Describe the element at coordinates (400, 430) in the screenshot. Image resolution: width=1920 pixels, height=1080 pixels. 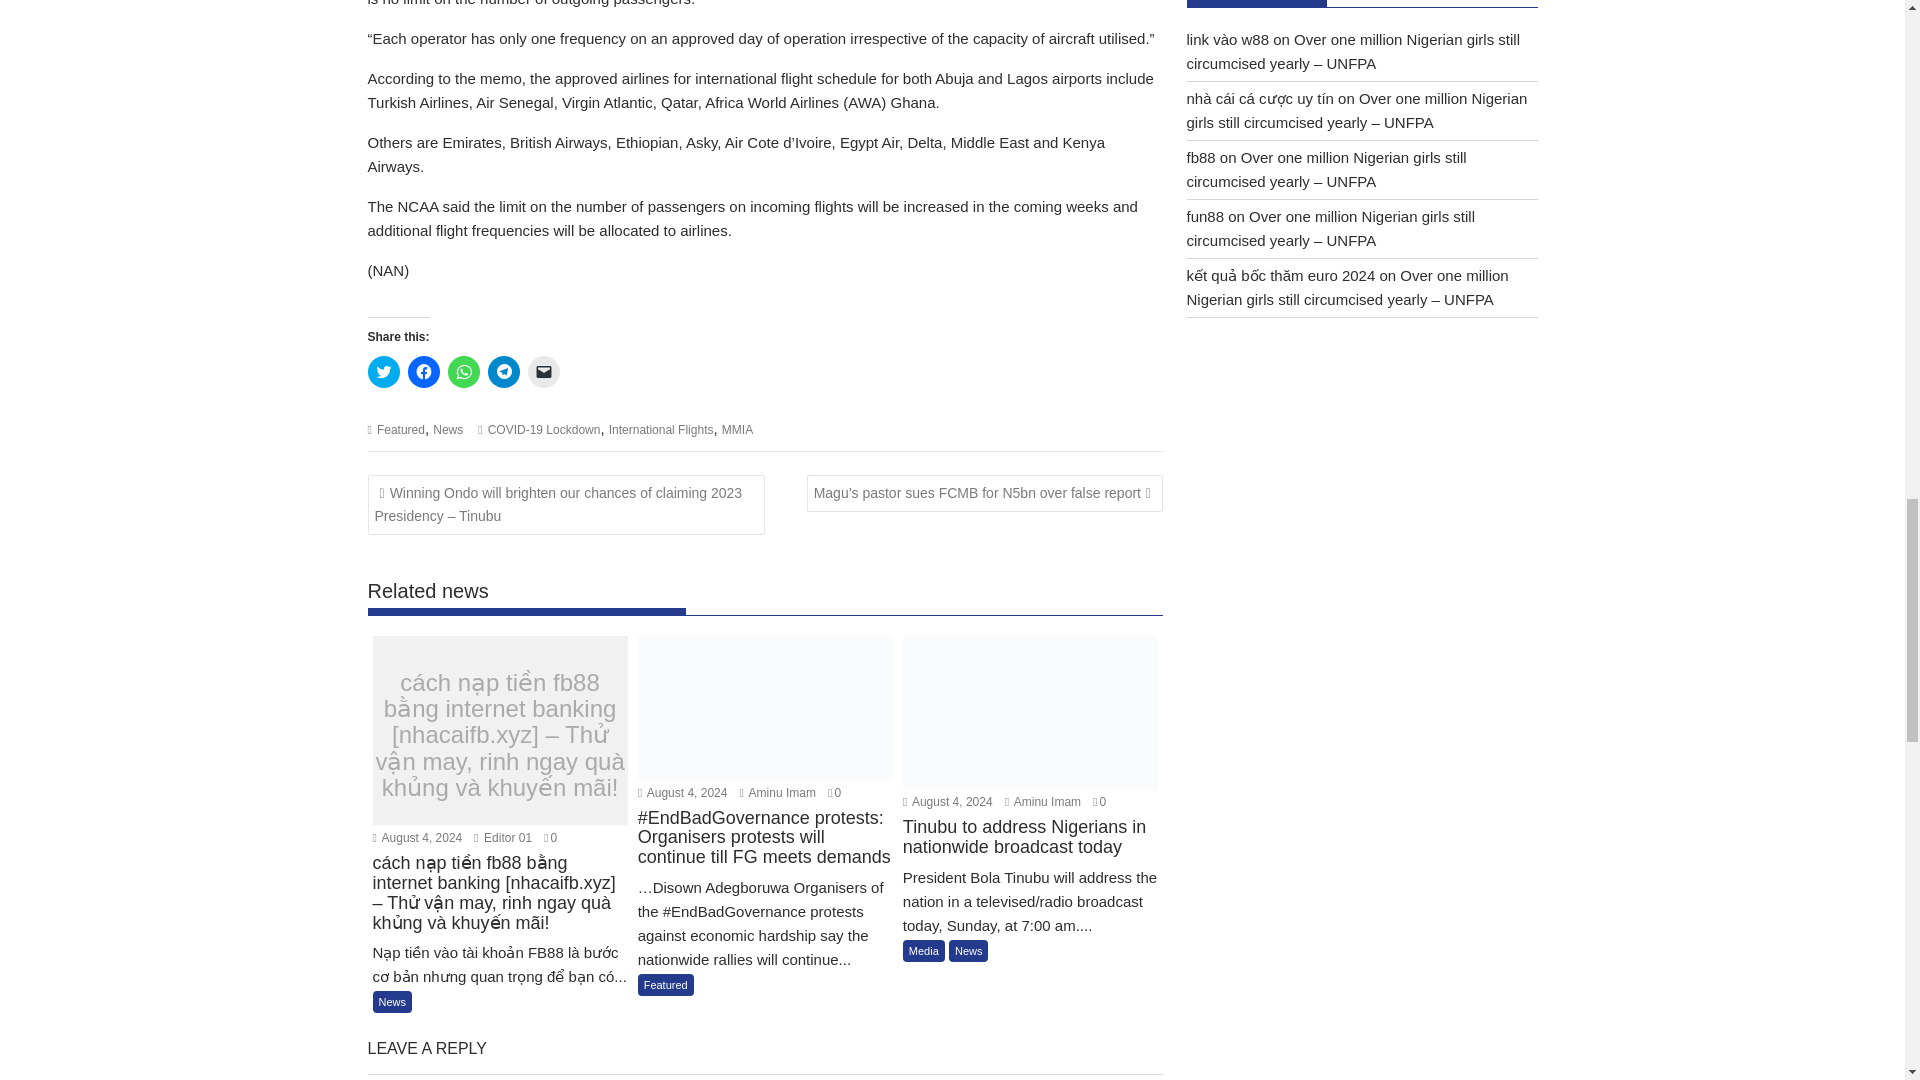
I see `Featured` at that location.